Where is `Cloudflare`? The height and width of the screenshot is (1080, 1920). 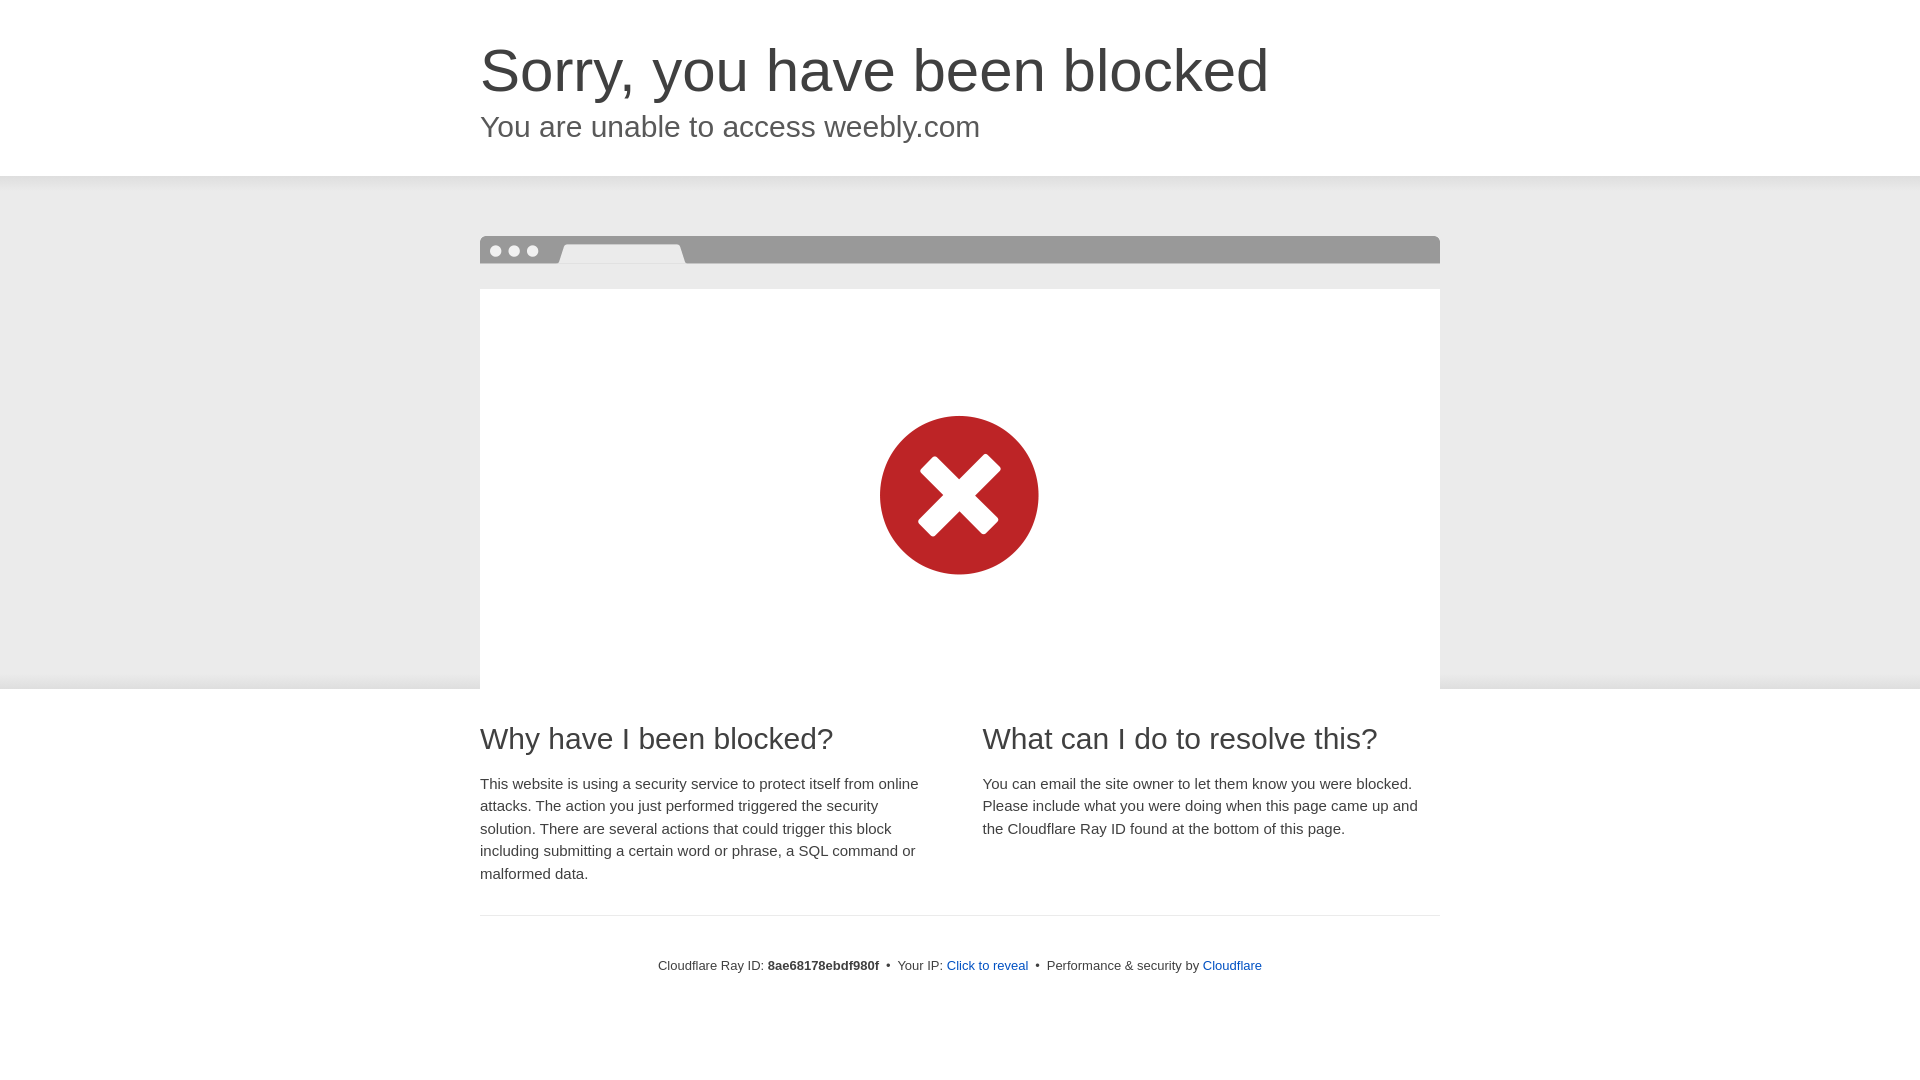
Cloudflare is located at coordinates (1232, 965).